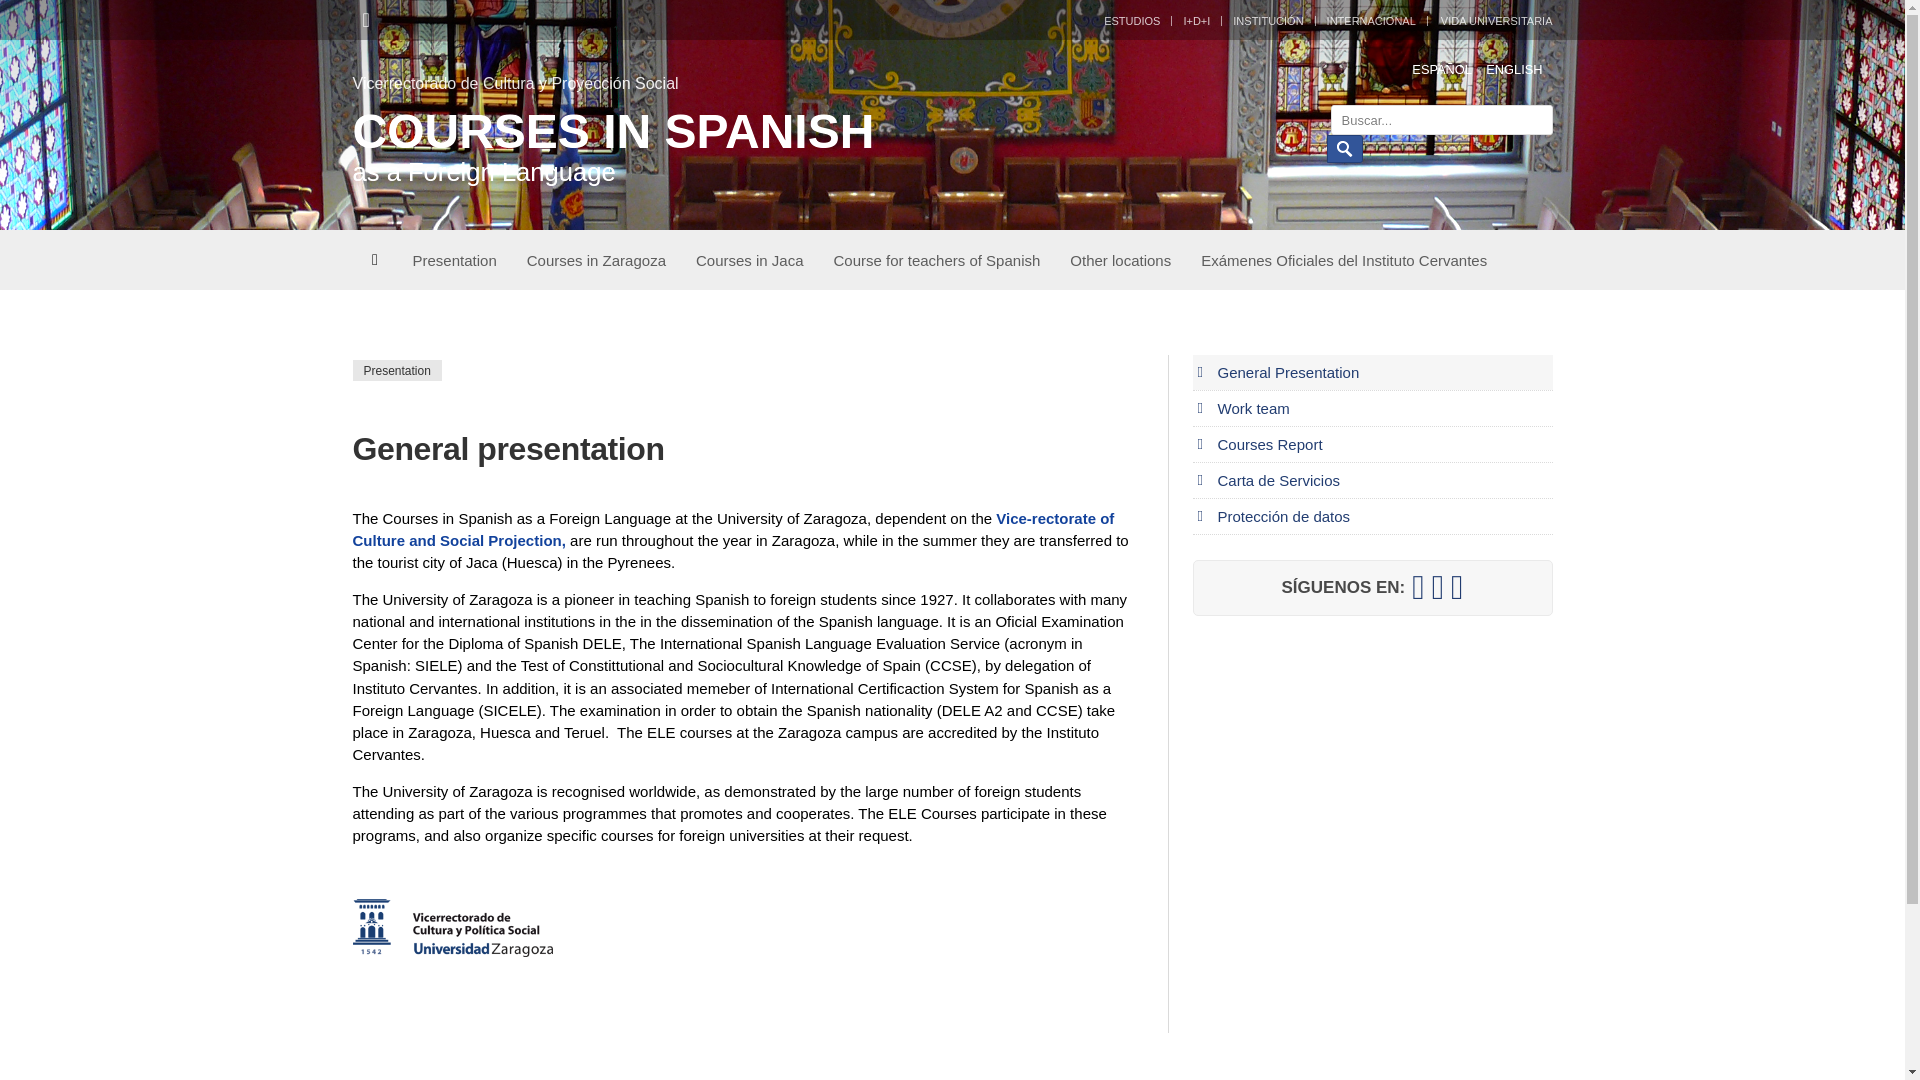 This screenshot has width=1920, height=1080. Describe the element at coordinates (596, 260) in the screenshot. I see `Courses Report` at that location.